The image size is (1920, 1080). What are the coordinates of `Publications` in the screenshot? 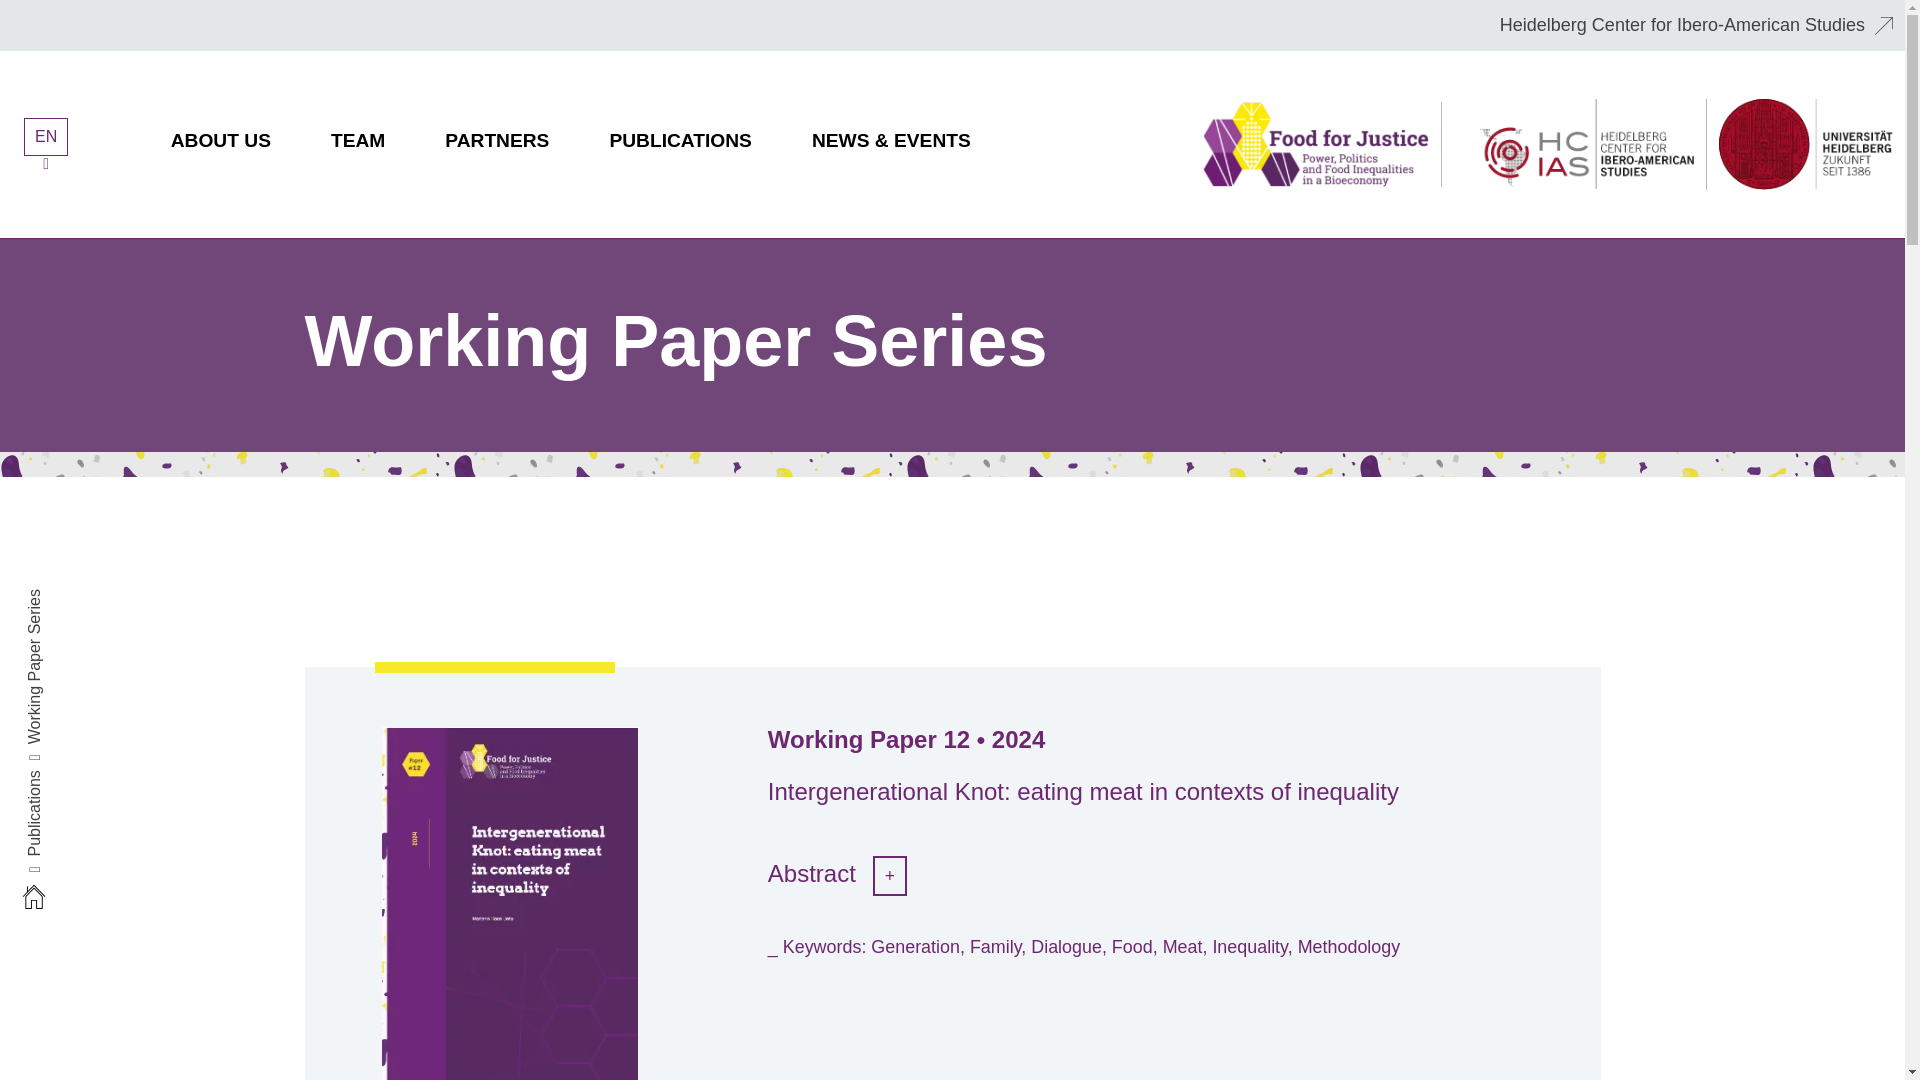 It's located at (66, 782).